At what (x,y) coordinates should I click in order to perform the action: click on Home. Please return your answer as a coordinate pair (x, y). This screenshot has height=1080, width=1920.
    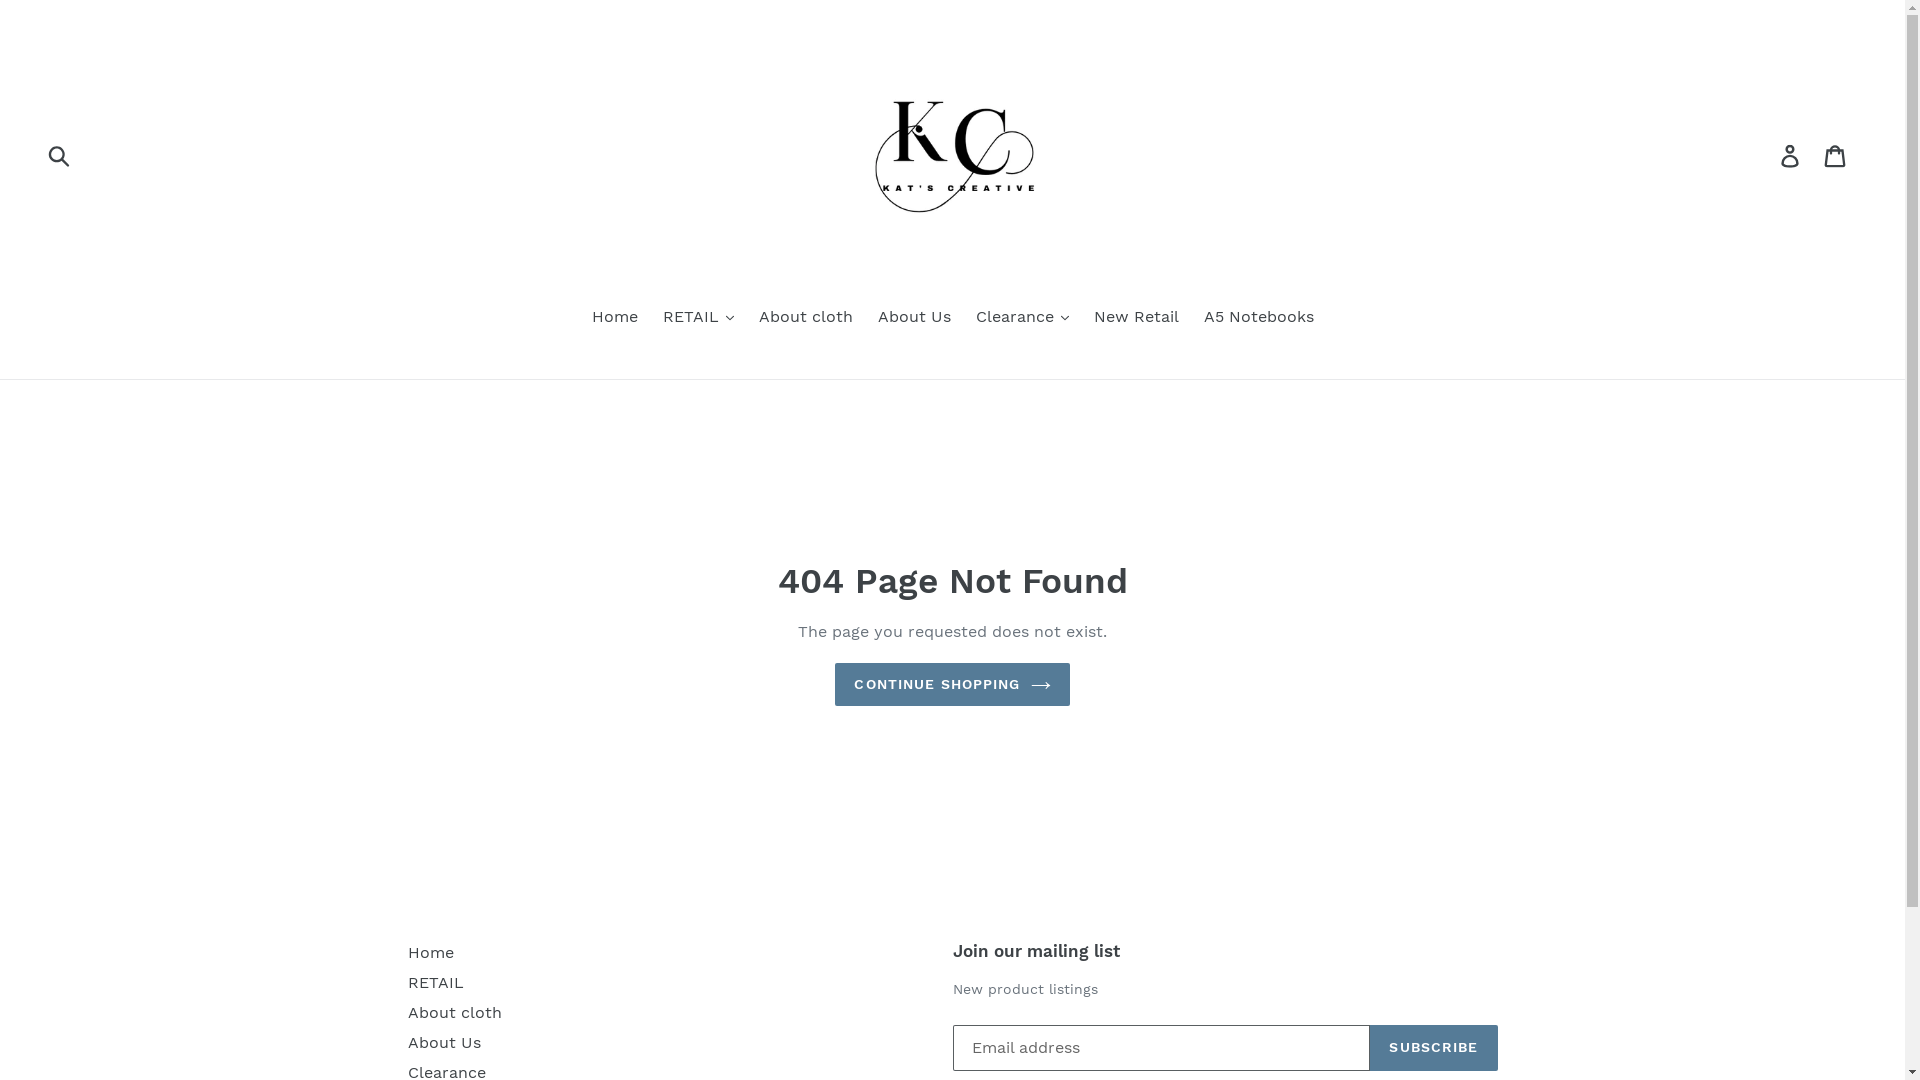
    Looking at the image, I should click on (615, 318).